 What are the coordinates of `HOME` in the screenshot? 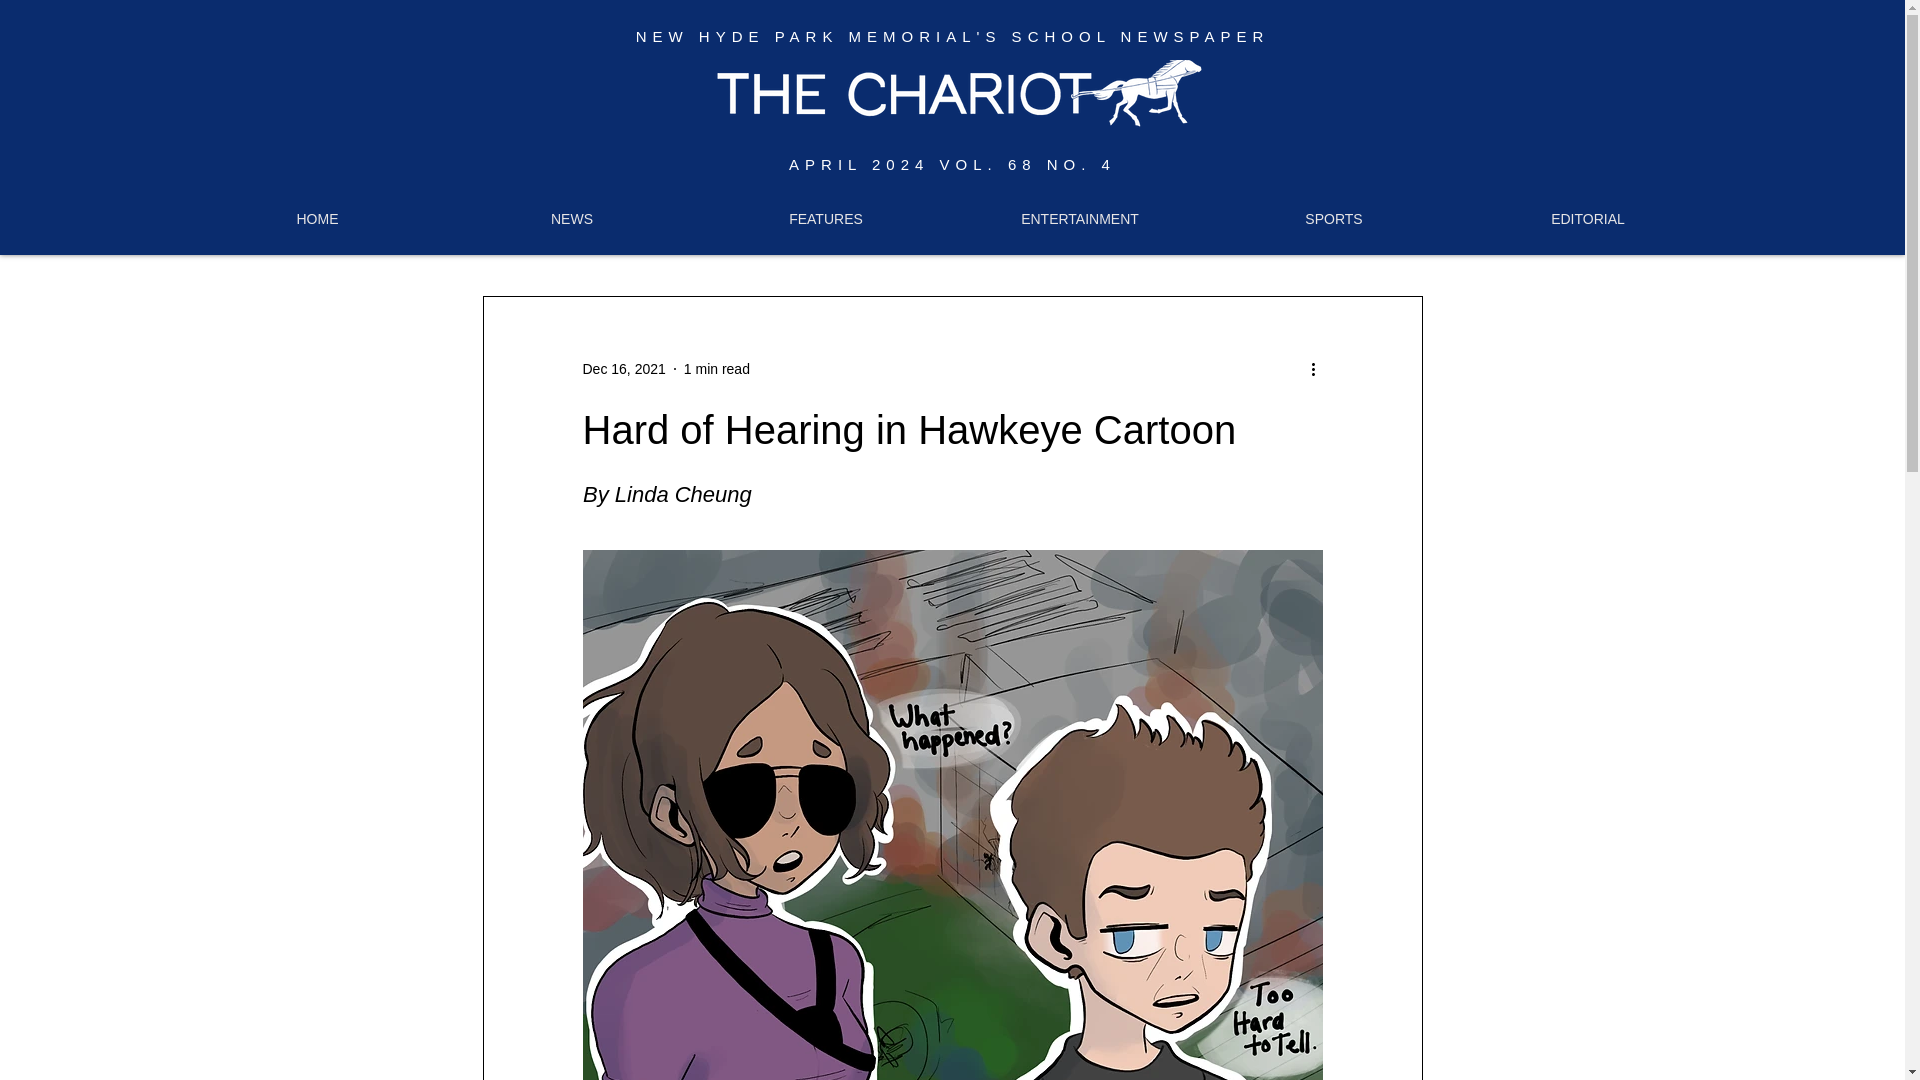 It's located at (318, 218).